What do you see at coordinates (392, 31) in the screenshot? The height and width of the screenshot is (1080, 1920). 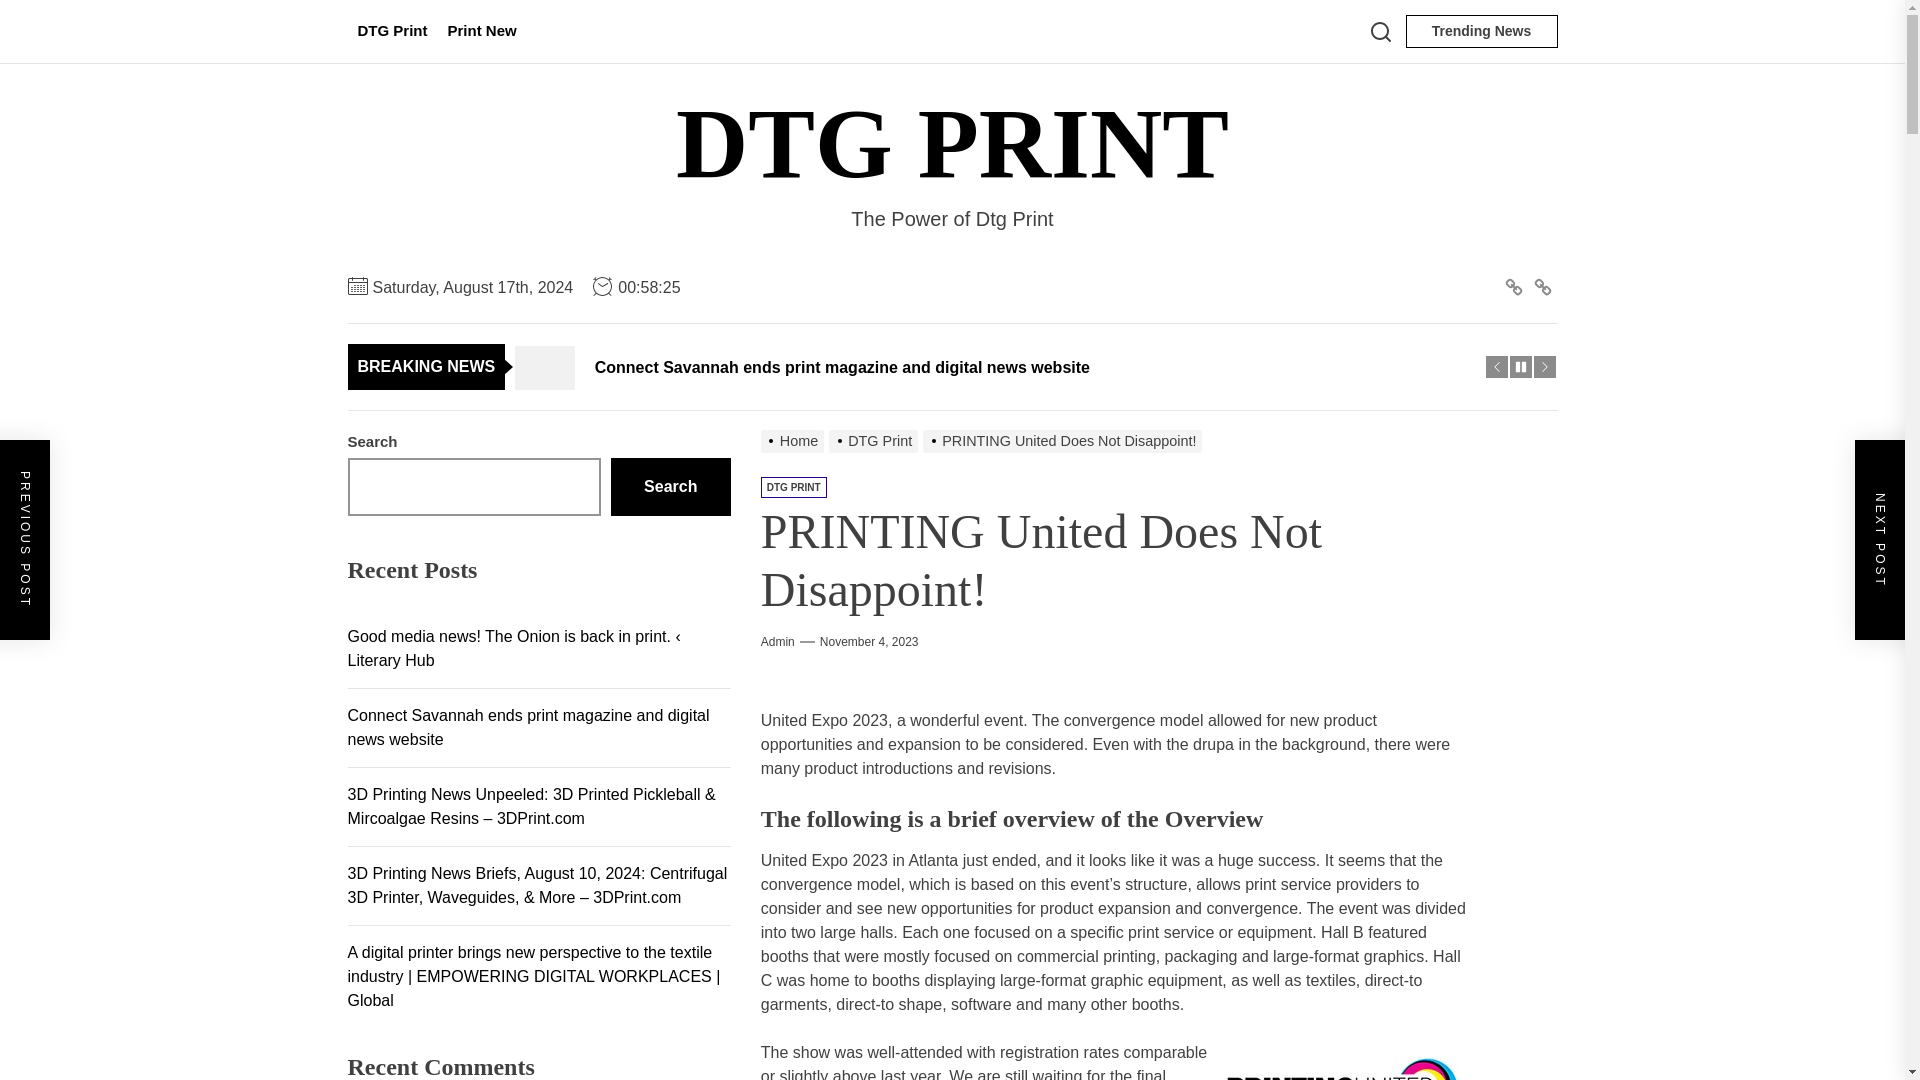 I see `DTG Print` at bounding box center [392, 31].